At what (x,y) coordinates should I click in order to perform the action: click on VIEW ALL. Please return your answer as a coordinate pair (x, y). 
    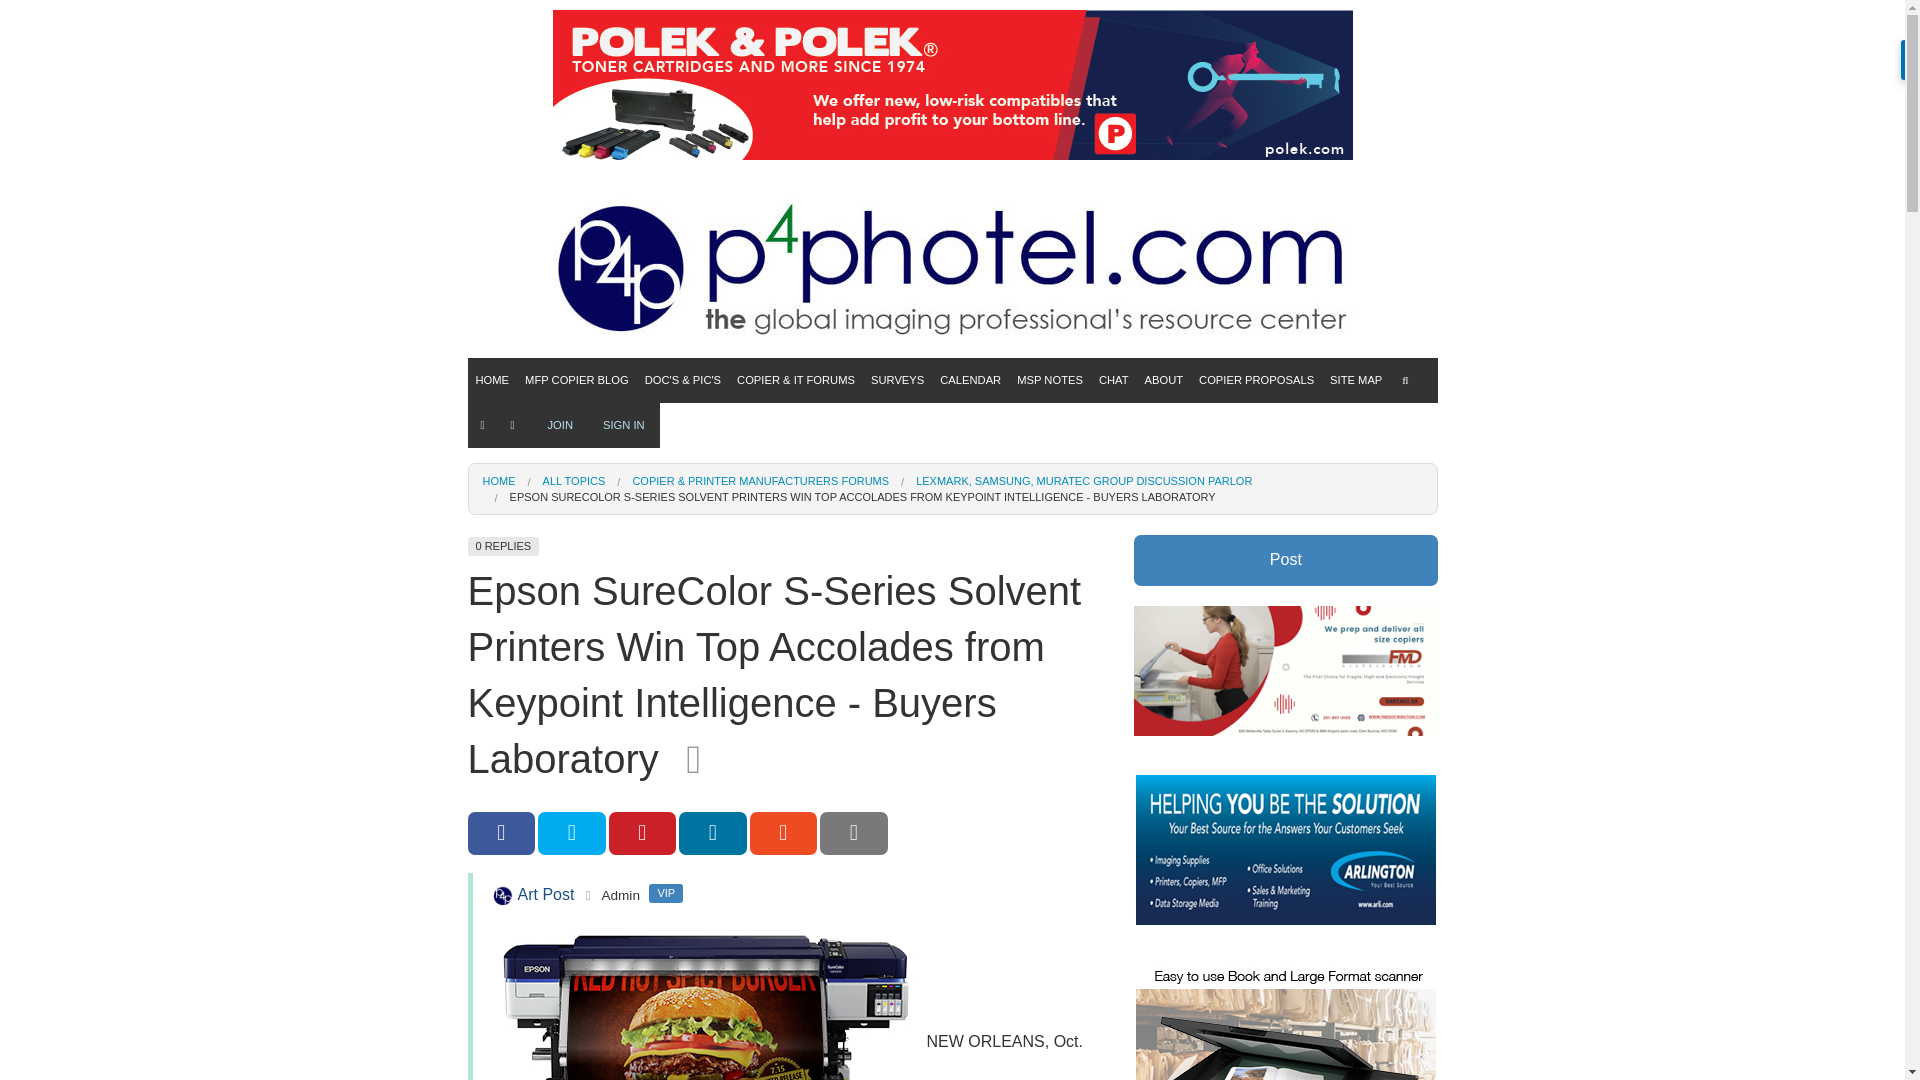
    Looking at the image, I should click on (576, 420).